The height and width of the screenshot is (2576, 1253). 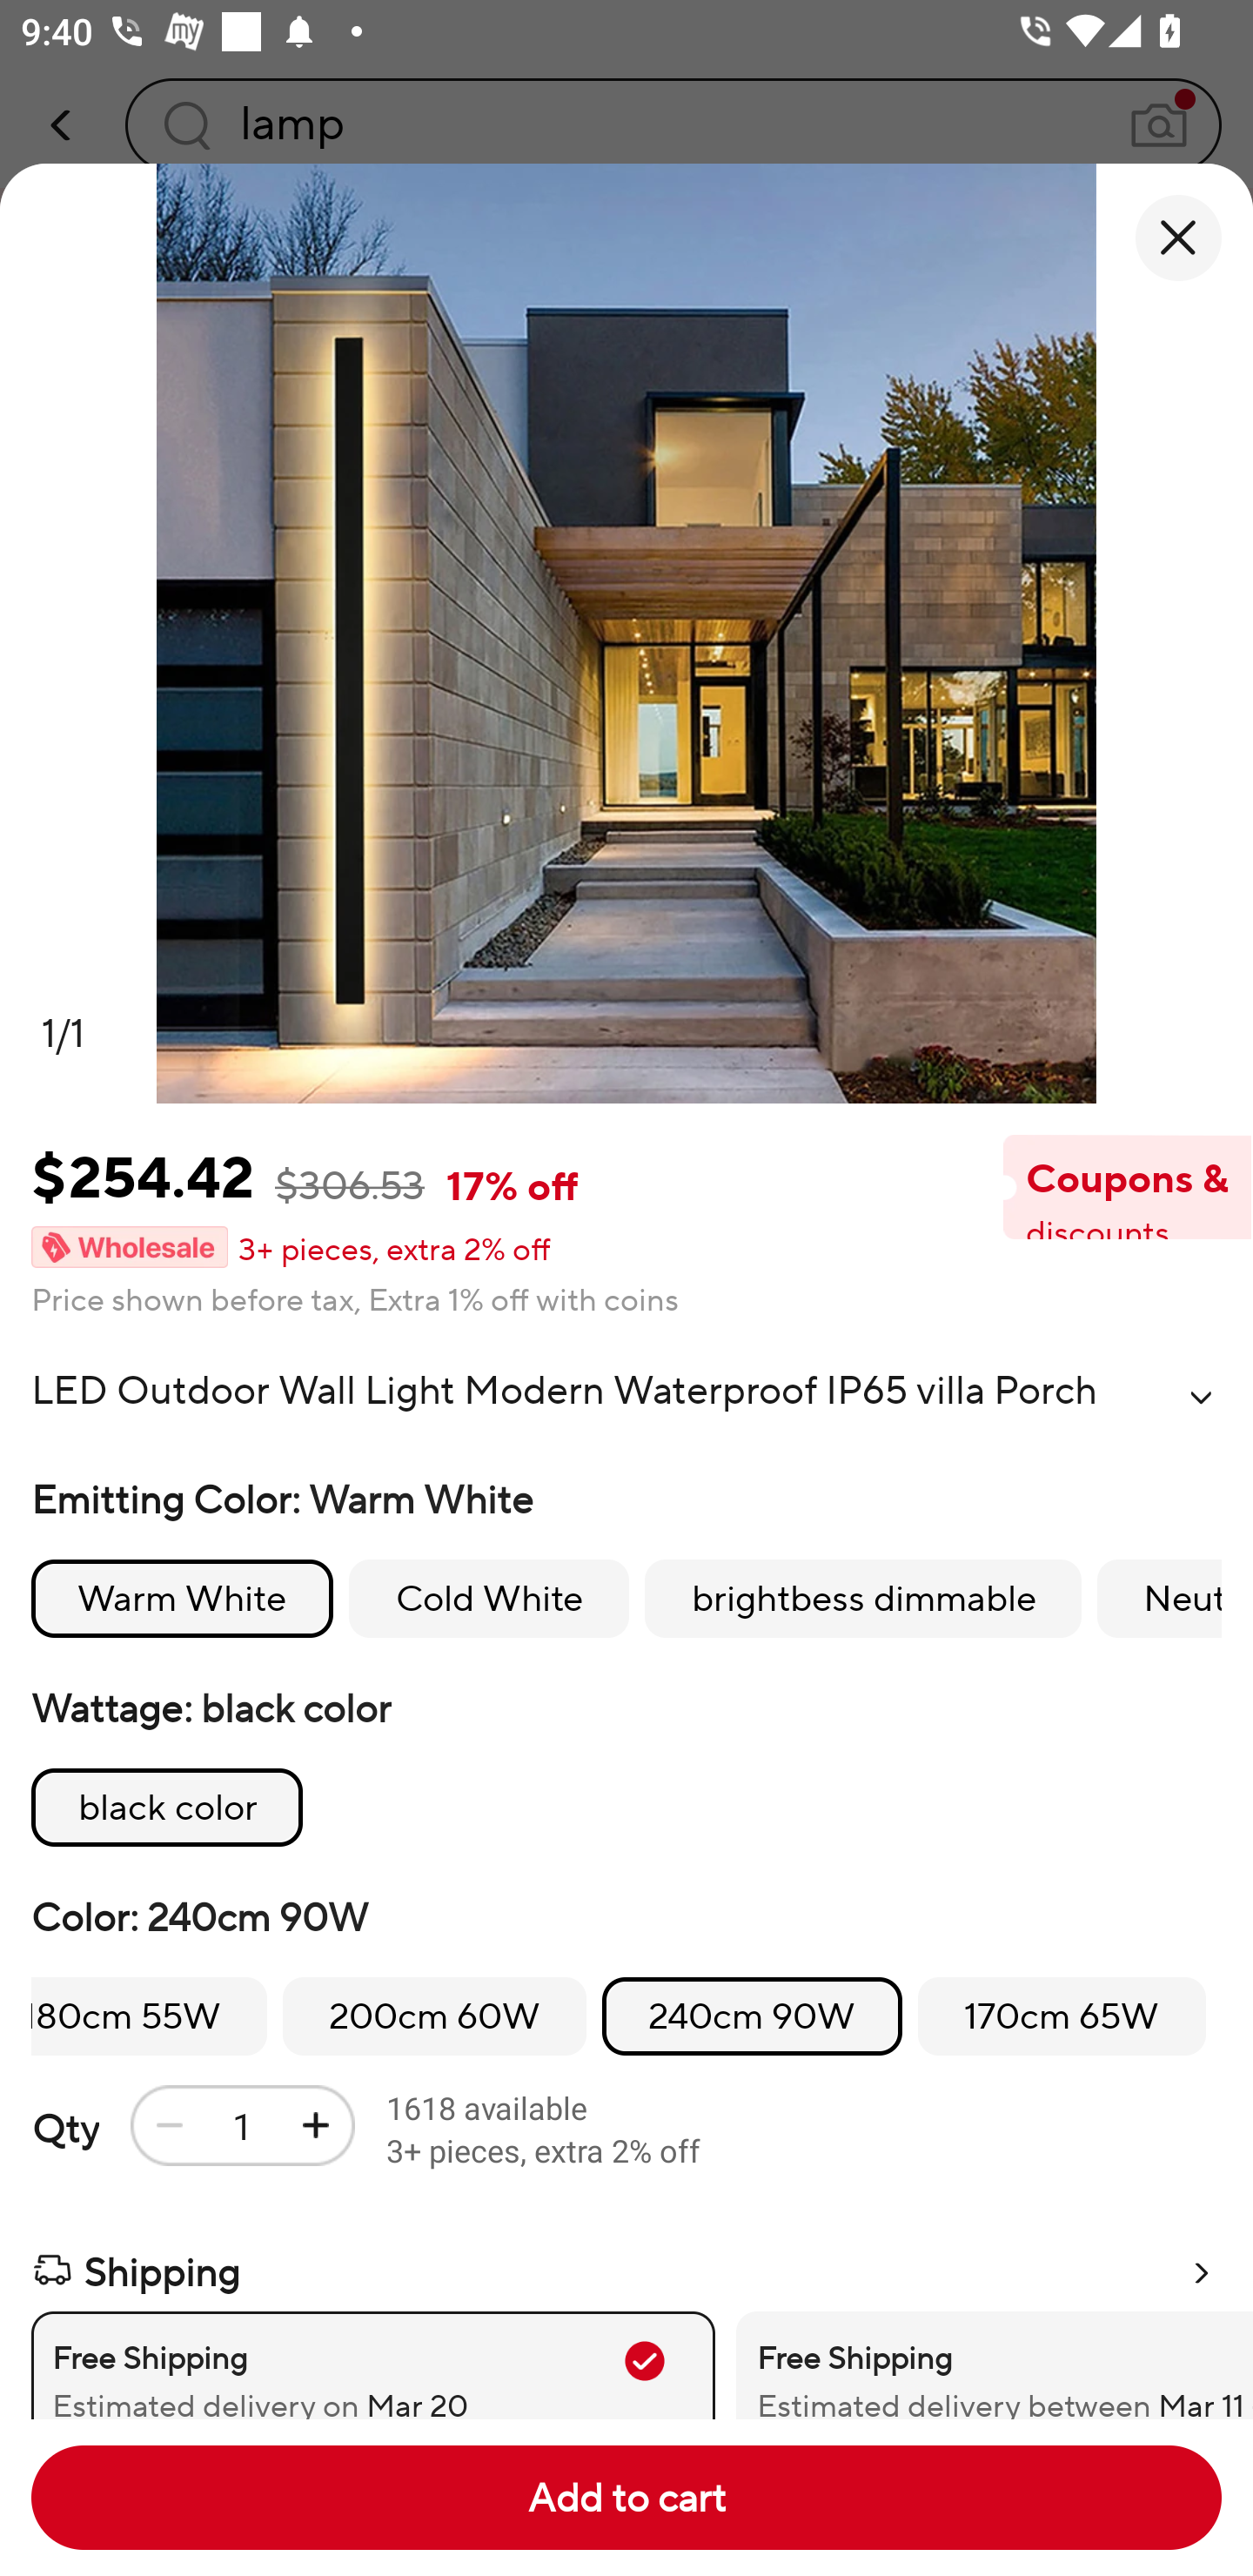 What do you see at coordinates (1062, 2017) in the screenshot?
I see `170cm 65W` at bounding box center [1062, 2017].